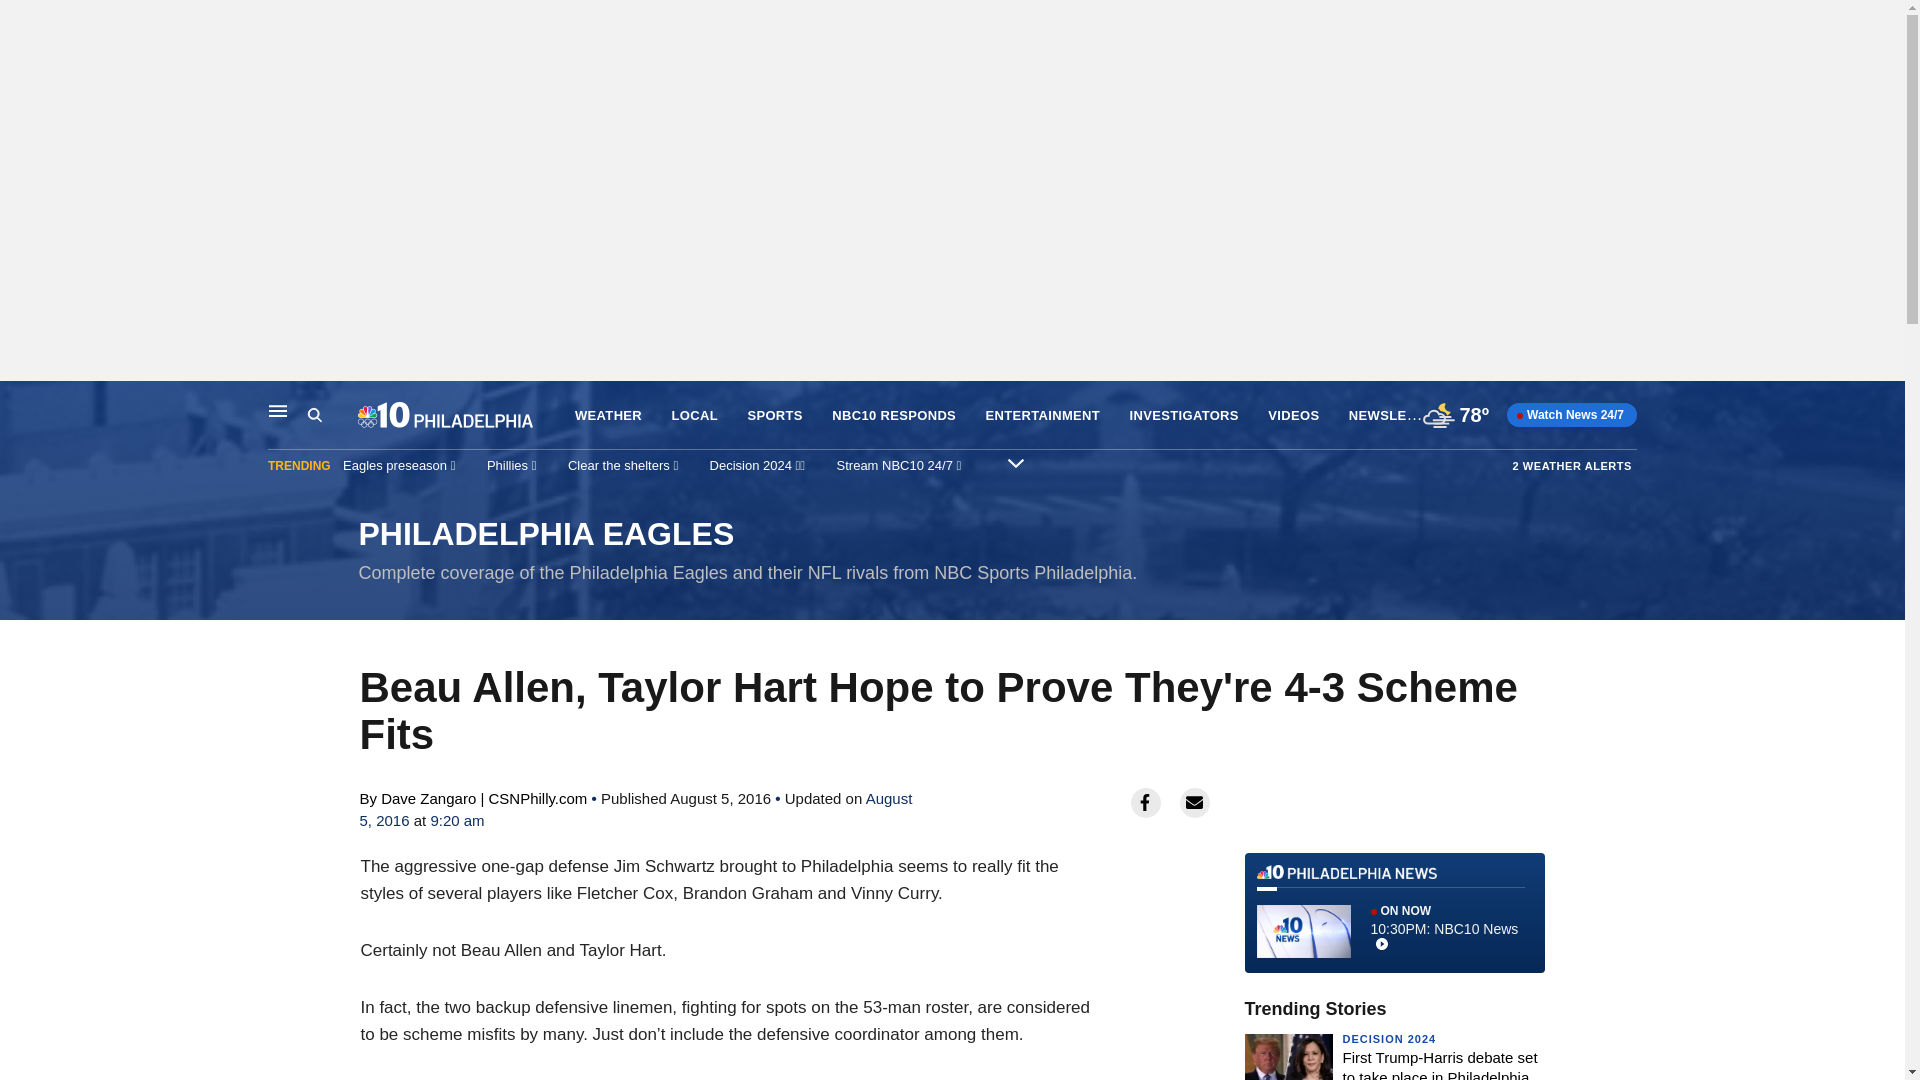  What do you see at coordinates (695, 416) in the screenshot?
I see `2 WEATHER ALERTS` at bounding box center [695, 416].